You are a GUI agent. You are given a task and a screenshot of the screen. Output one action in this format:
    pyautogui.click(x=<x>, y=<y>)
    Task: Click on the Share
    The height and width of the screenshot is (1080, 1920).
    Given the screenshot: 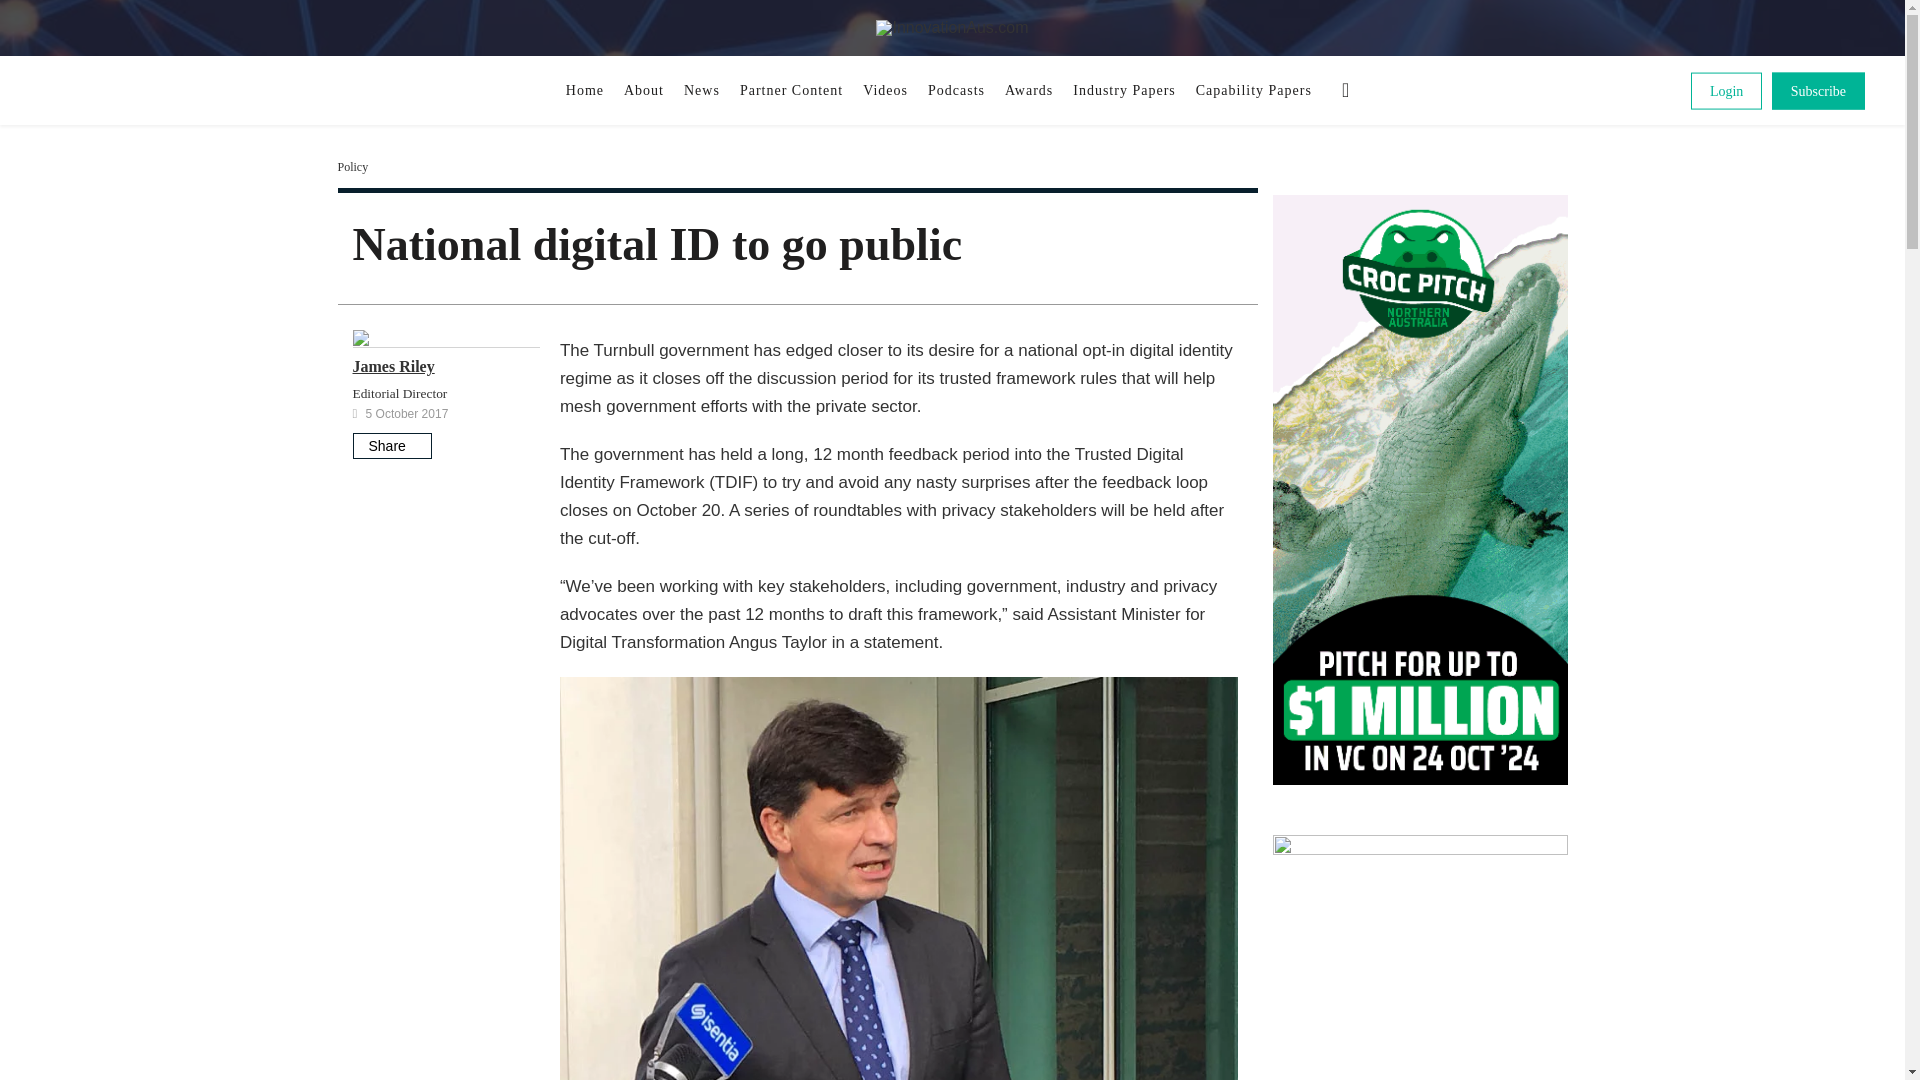 What is the action you would take?
    pyautogui.click(x=390, y=446)
    